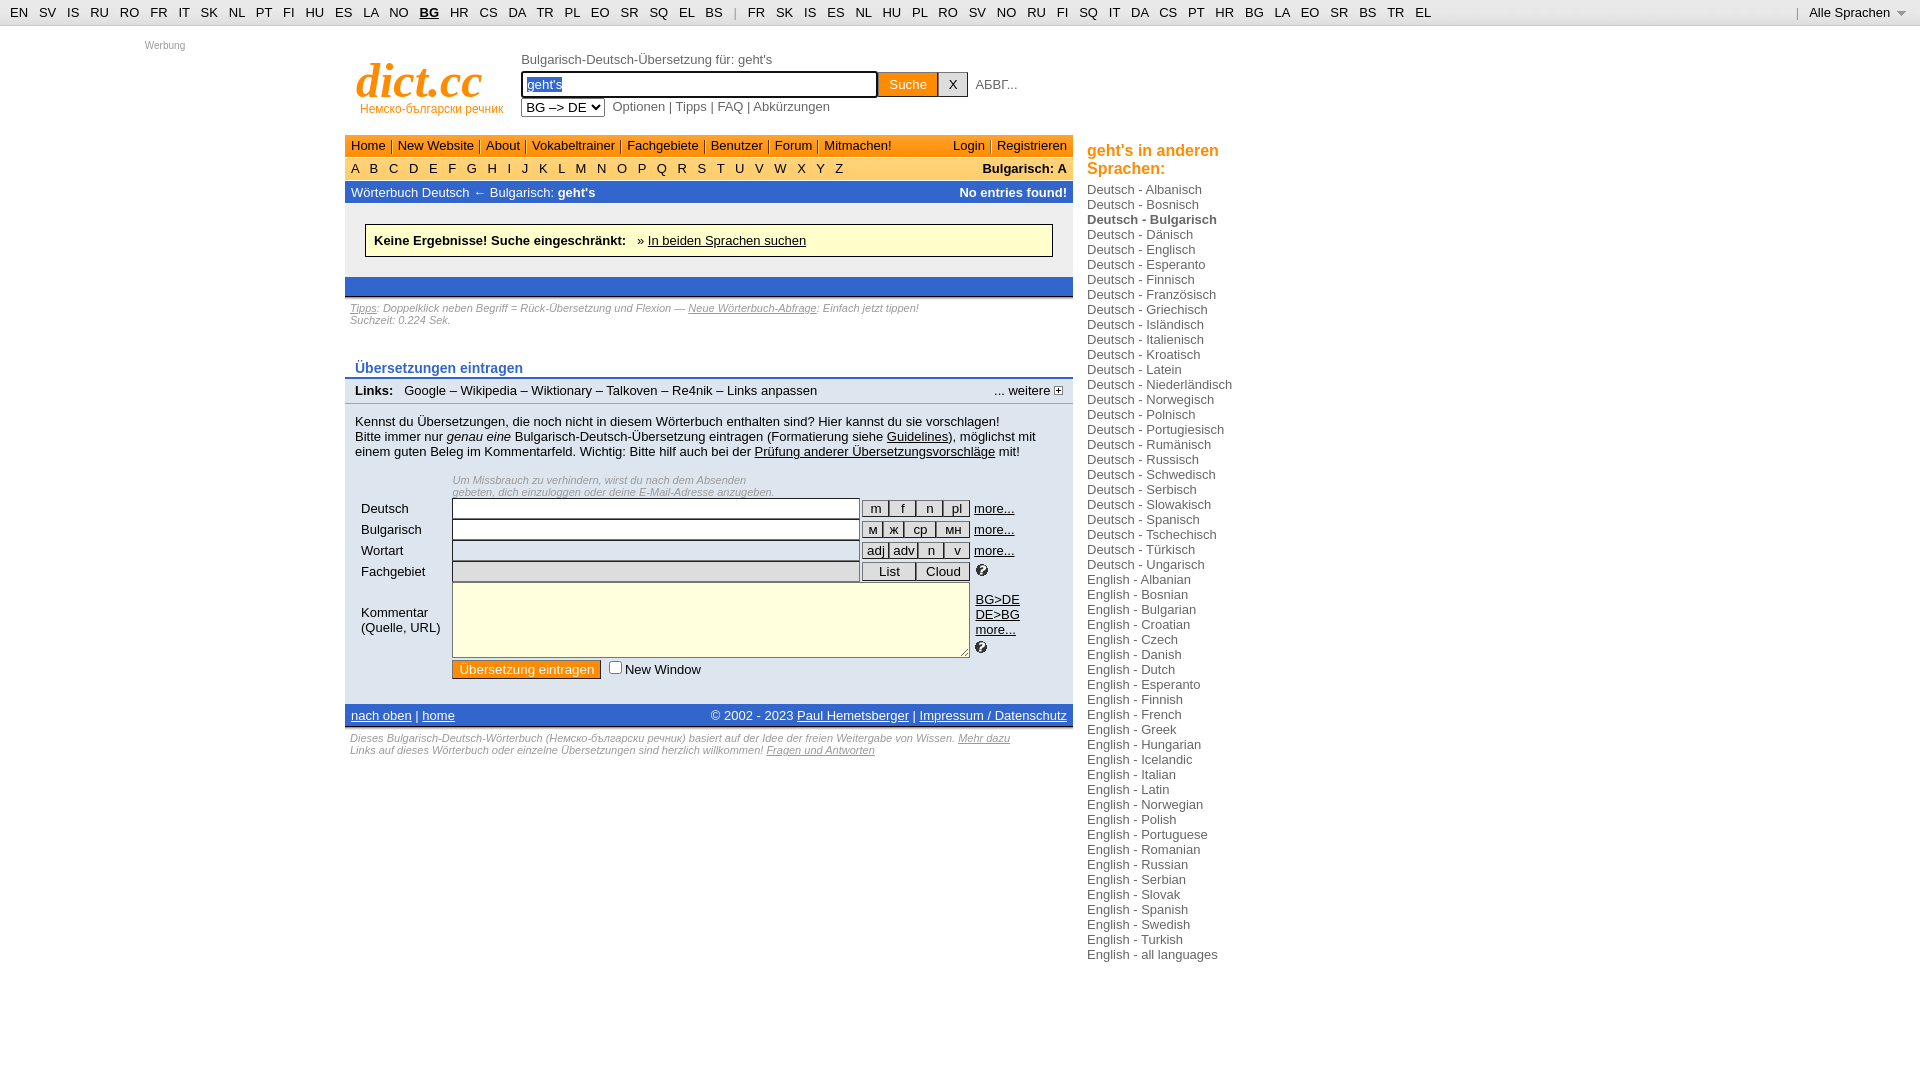 The image size is (1920, 1080). What do you see at coordinates (994, 530) in the screenshot?
I see `more...` at bounding box center [994, 530].